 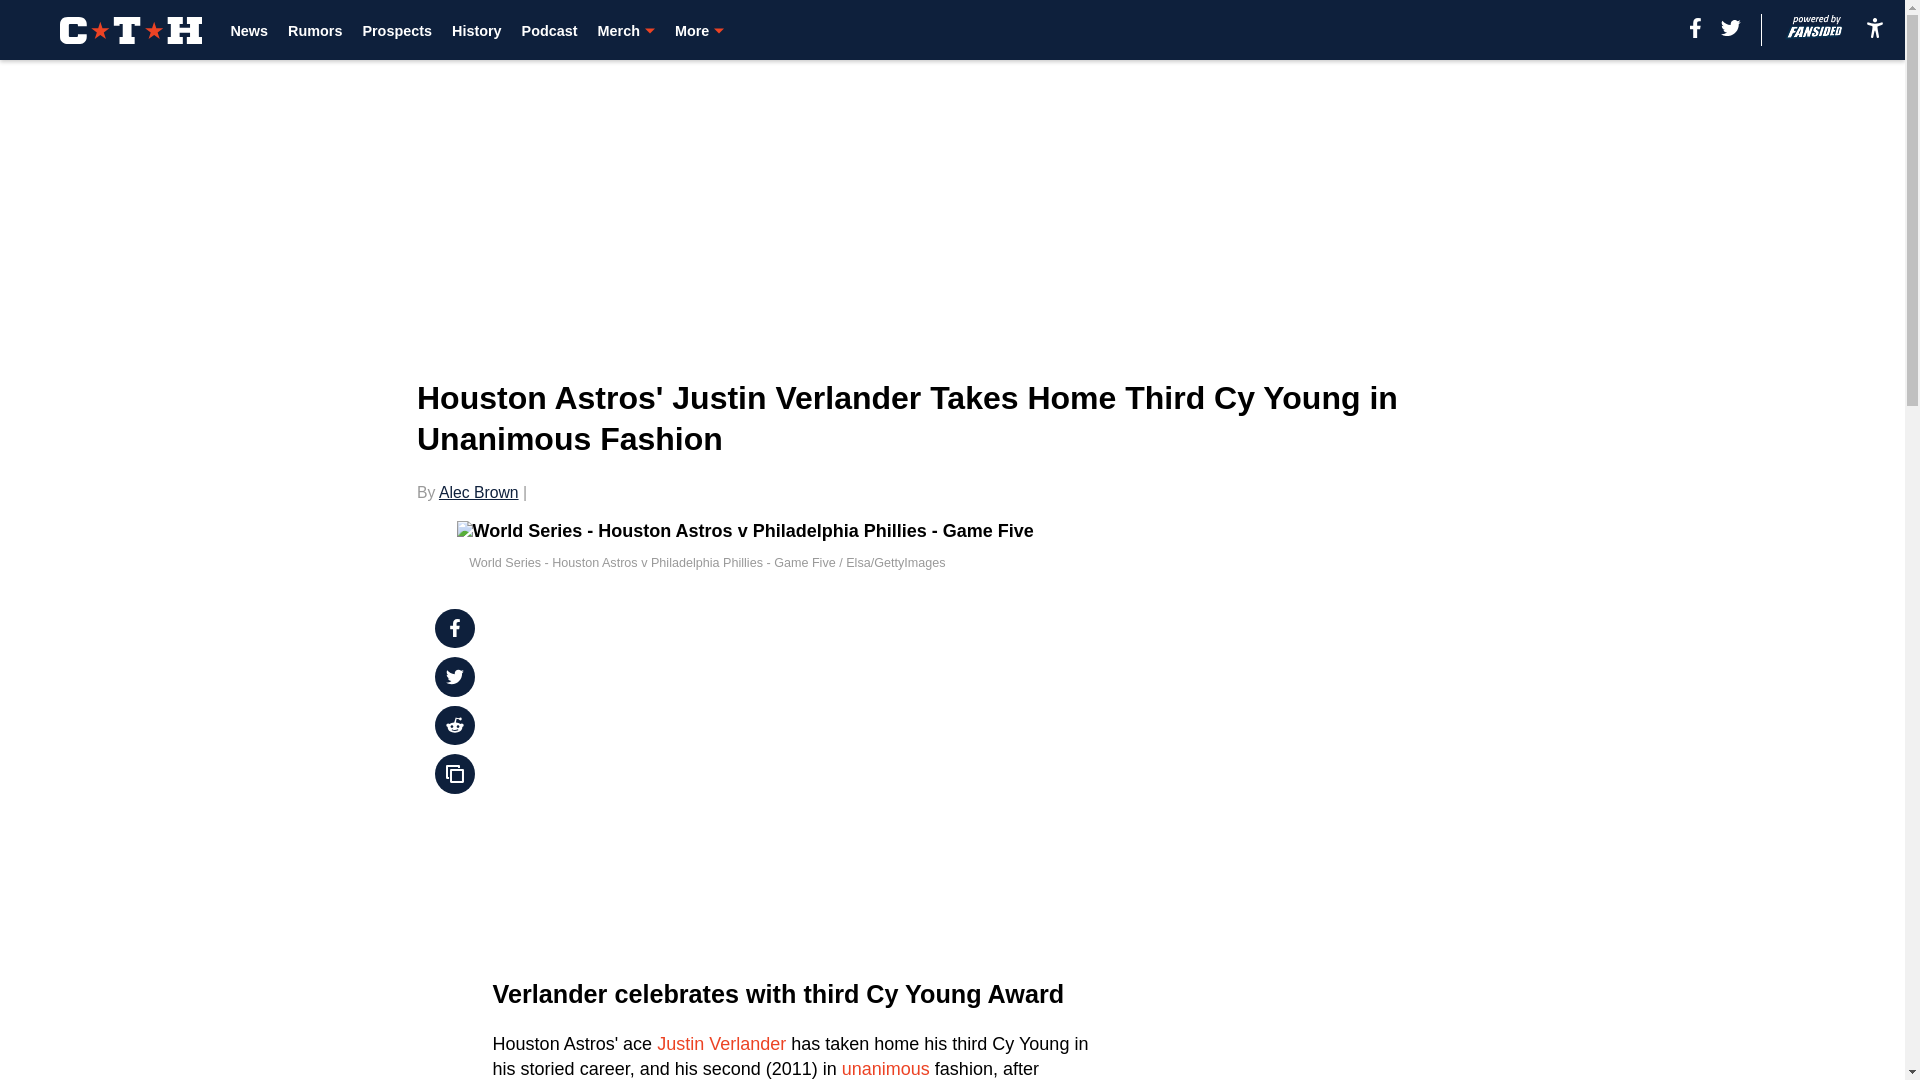 I want to click on History, so click(x=476, y=30).